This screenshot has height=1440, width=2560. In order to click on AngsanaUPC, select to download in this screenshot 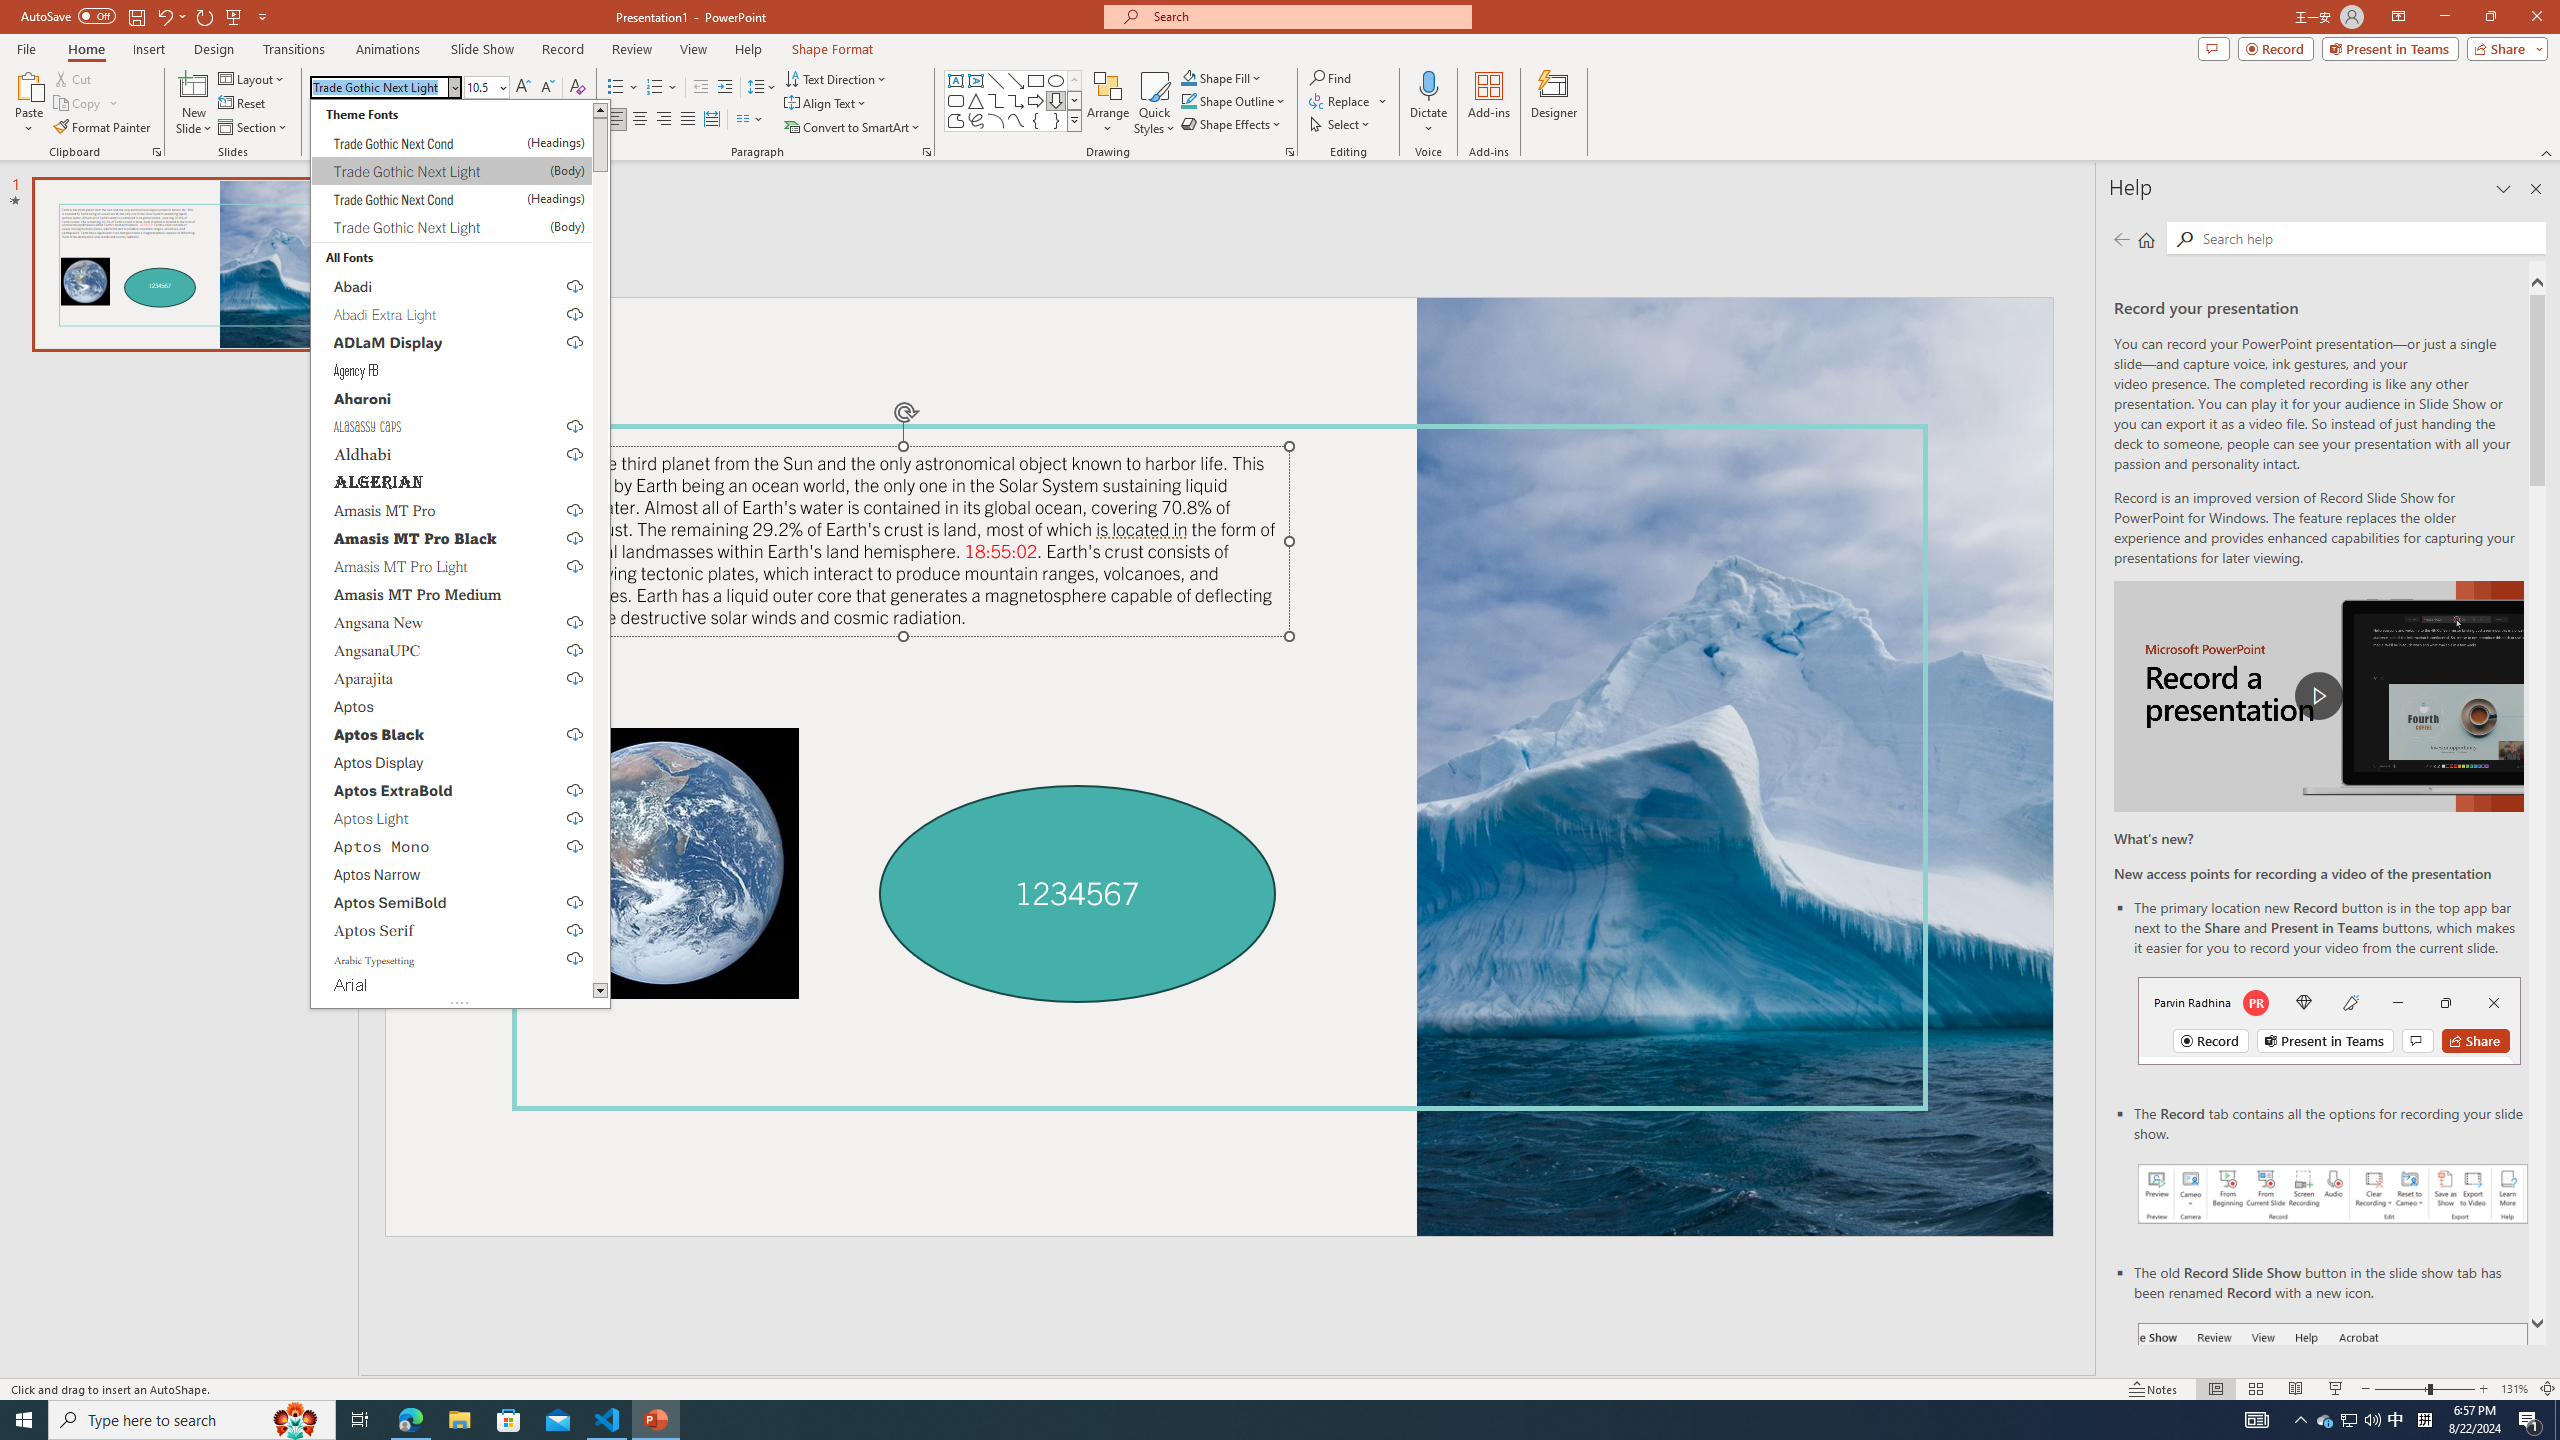, I will do `click(452, 650)`.